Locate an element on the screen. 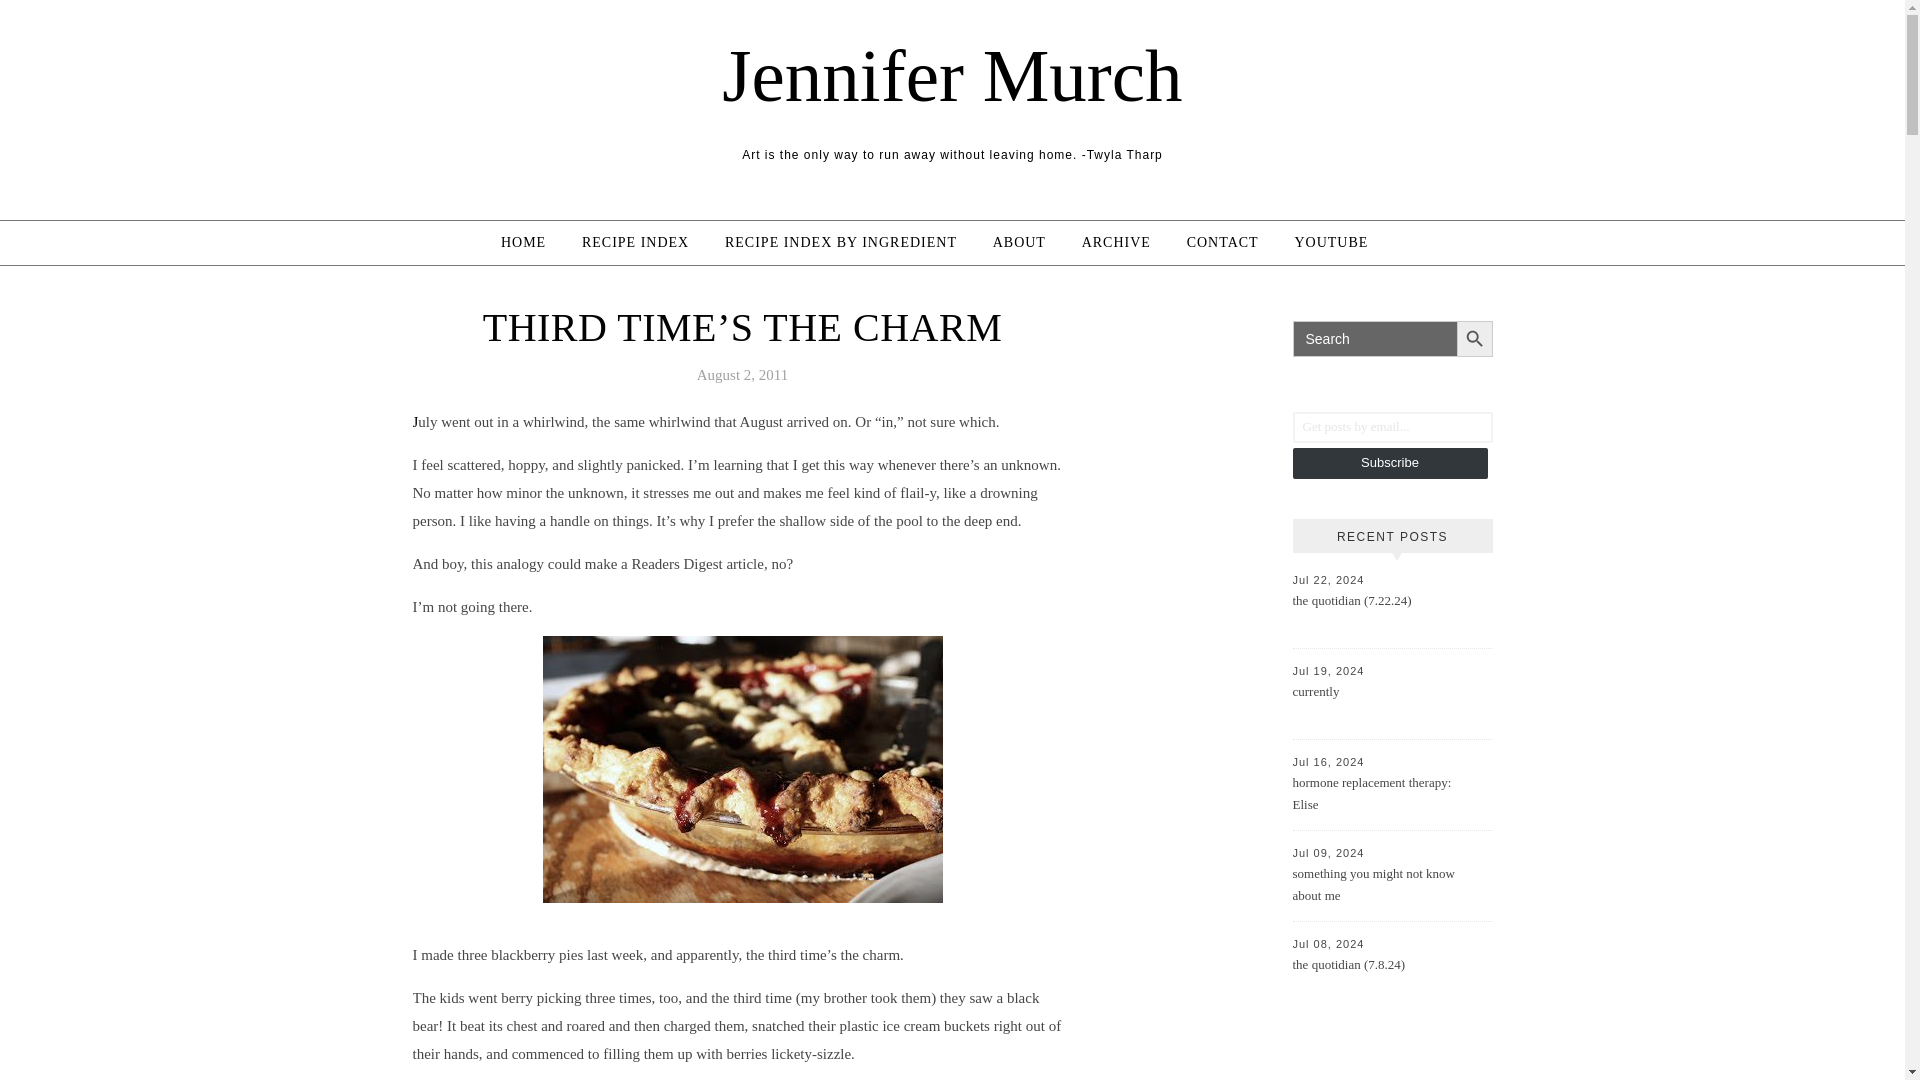  YOUTUBE is located at coordinates (1331, 242).